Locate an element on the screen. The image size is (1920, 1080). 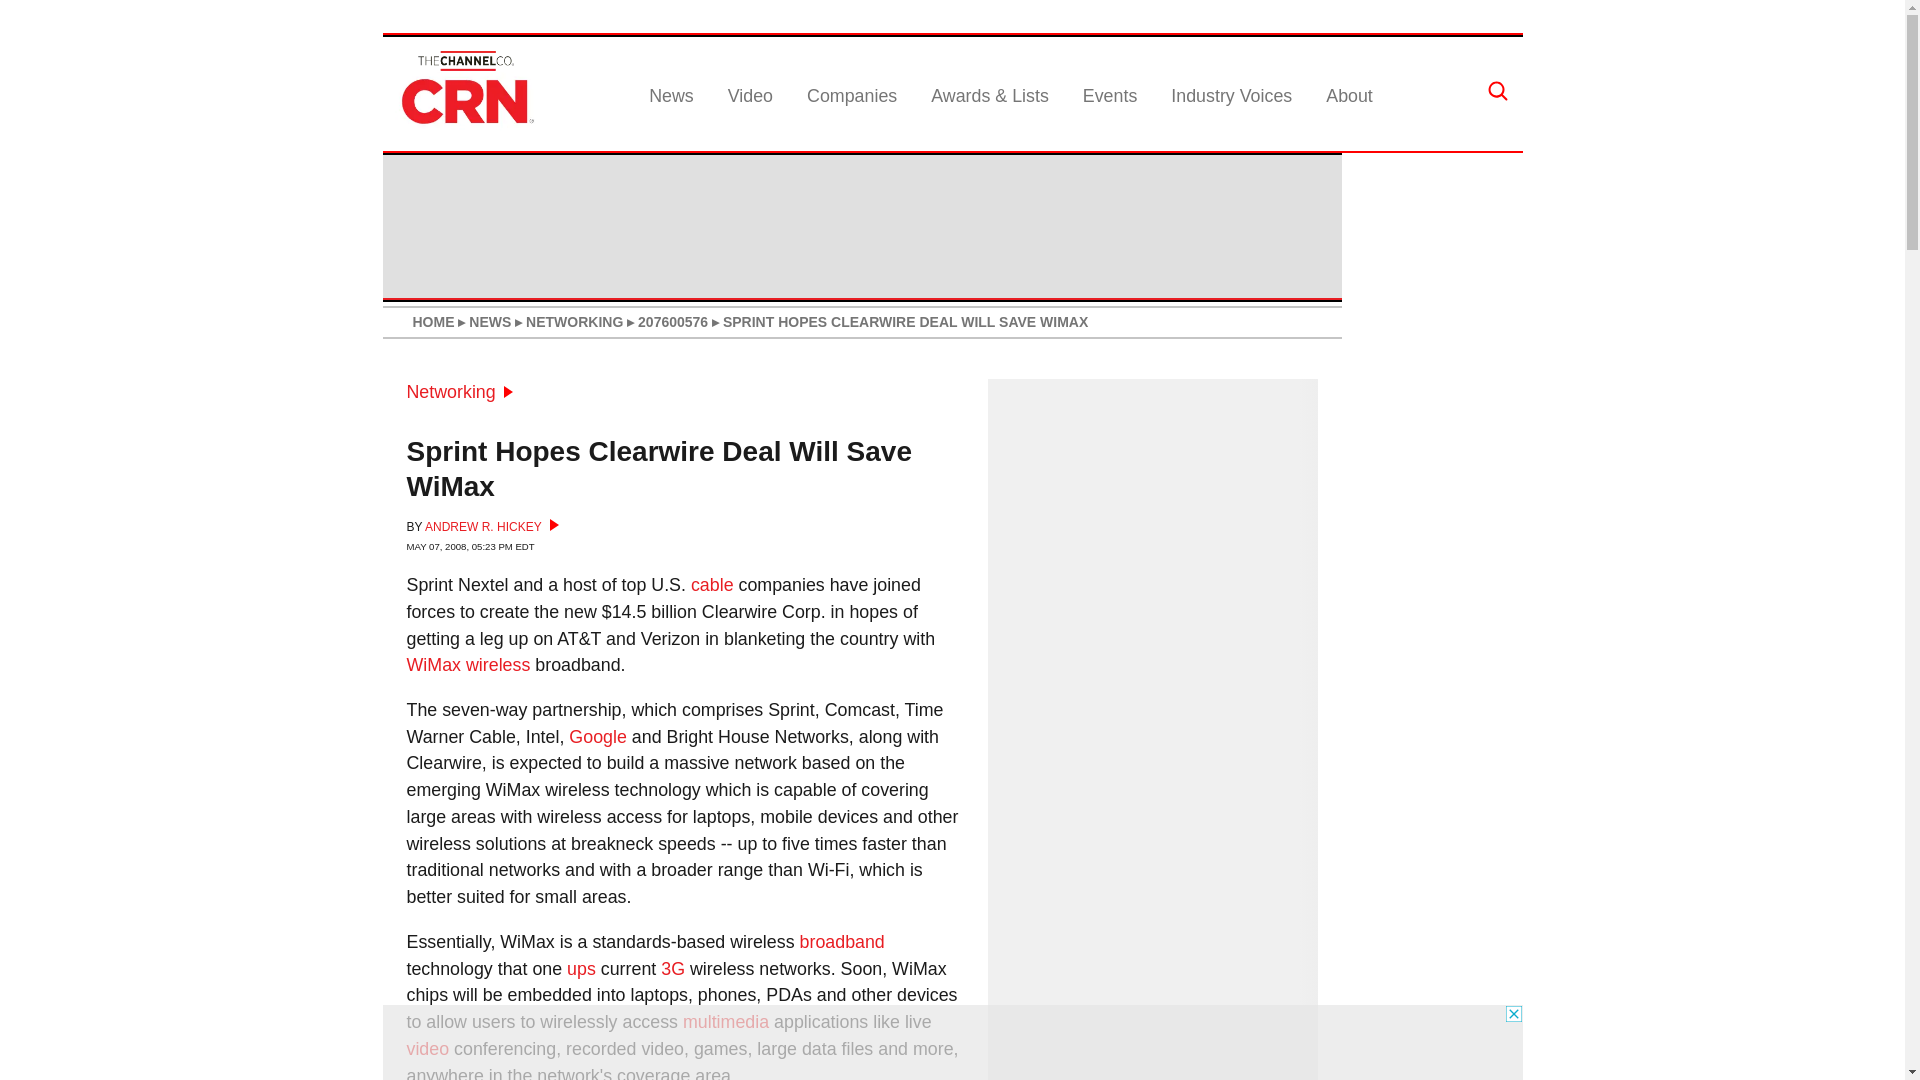
video is located at coordinates (427, 1048).